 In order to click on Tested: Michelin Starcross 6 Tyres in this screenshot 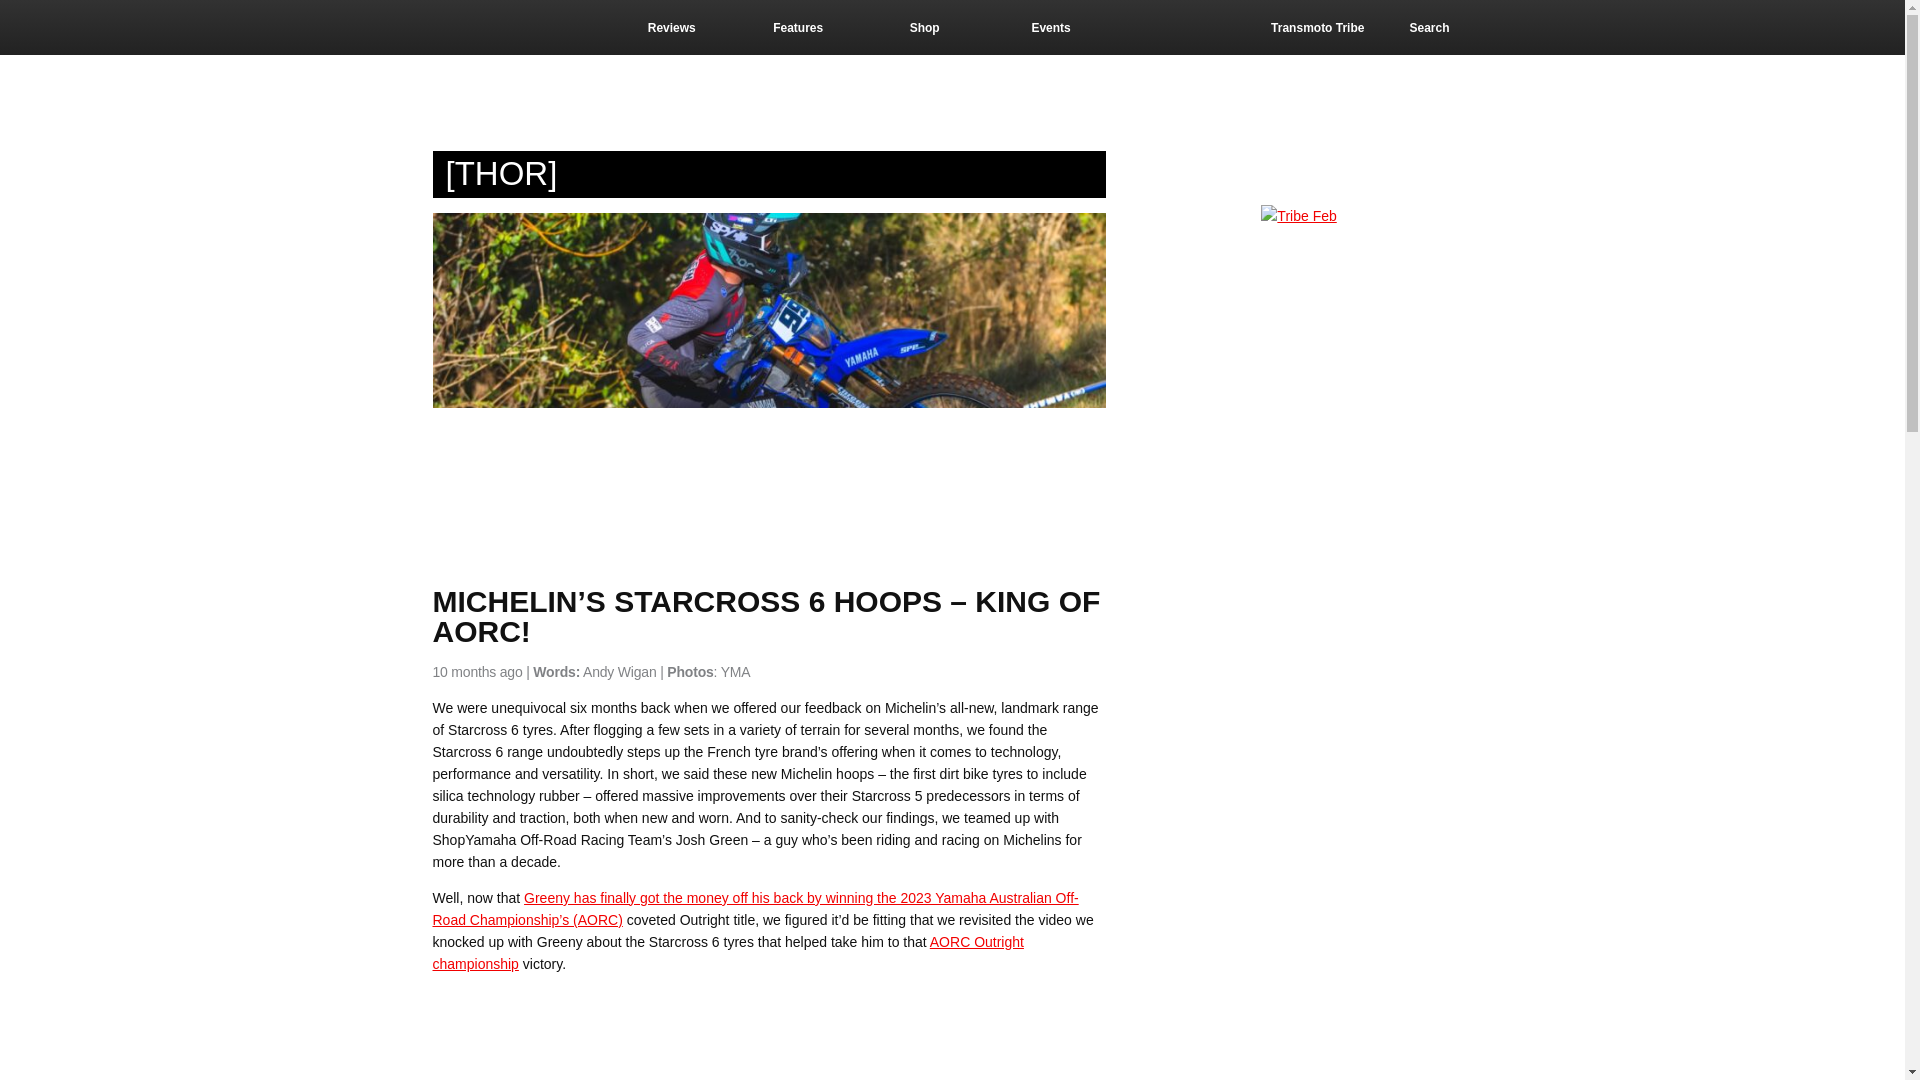, I will do `click(682, 1034)`.